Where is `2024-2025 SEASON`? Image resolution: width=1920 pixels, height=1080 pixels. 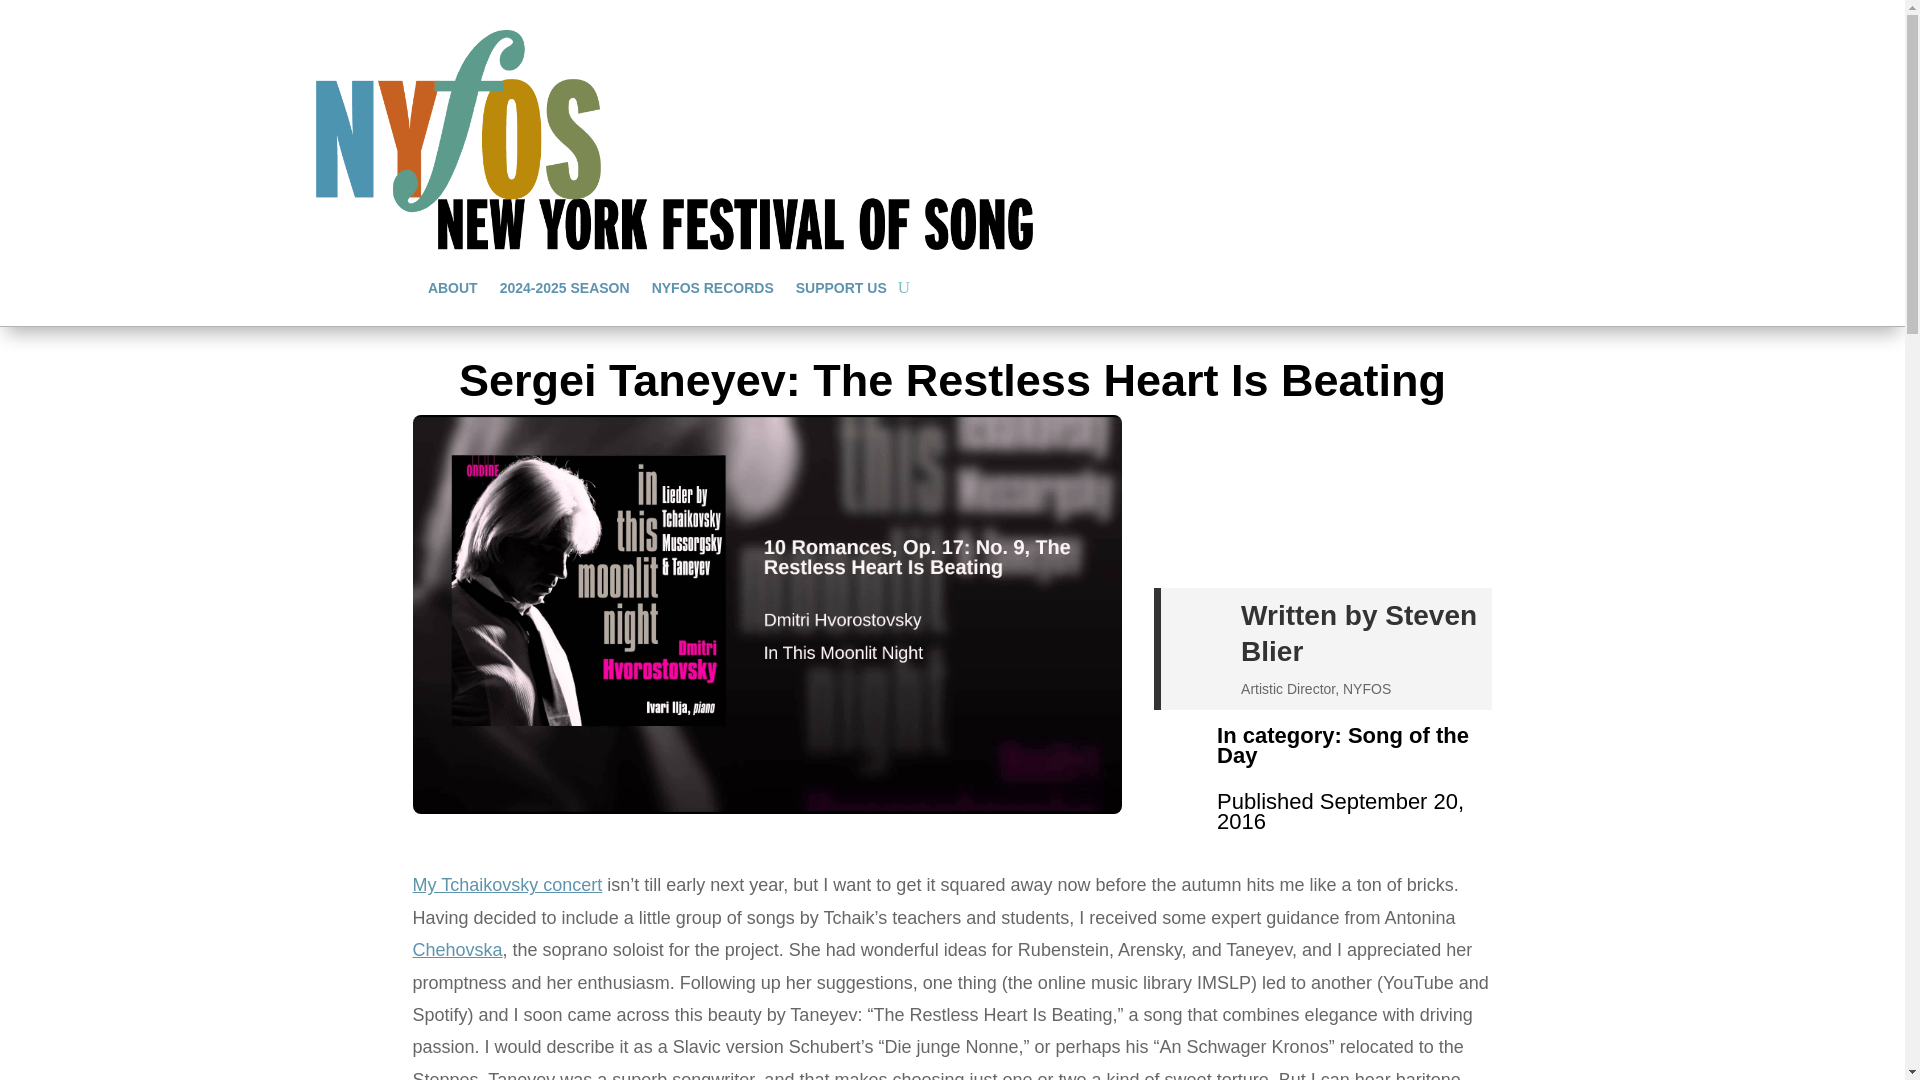 2024-2025 SEASON is located at coordinates (564, 288).